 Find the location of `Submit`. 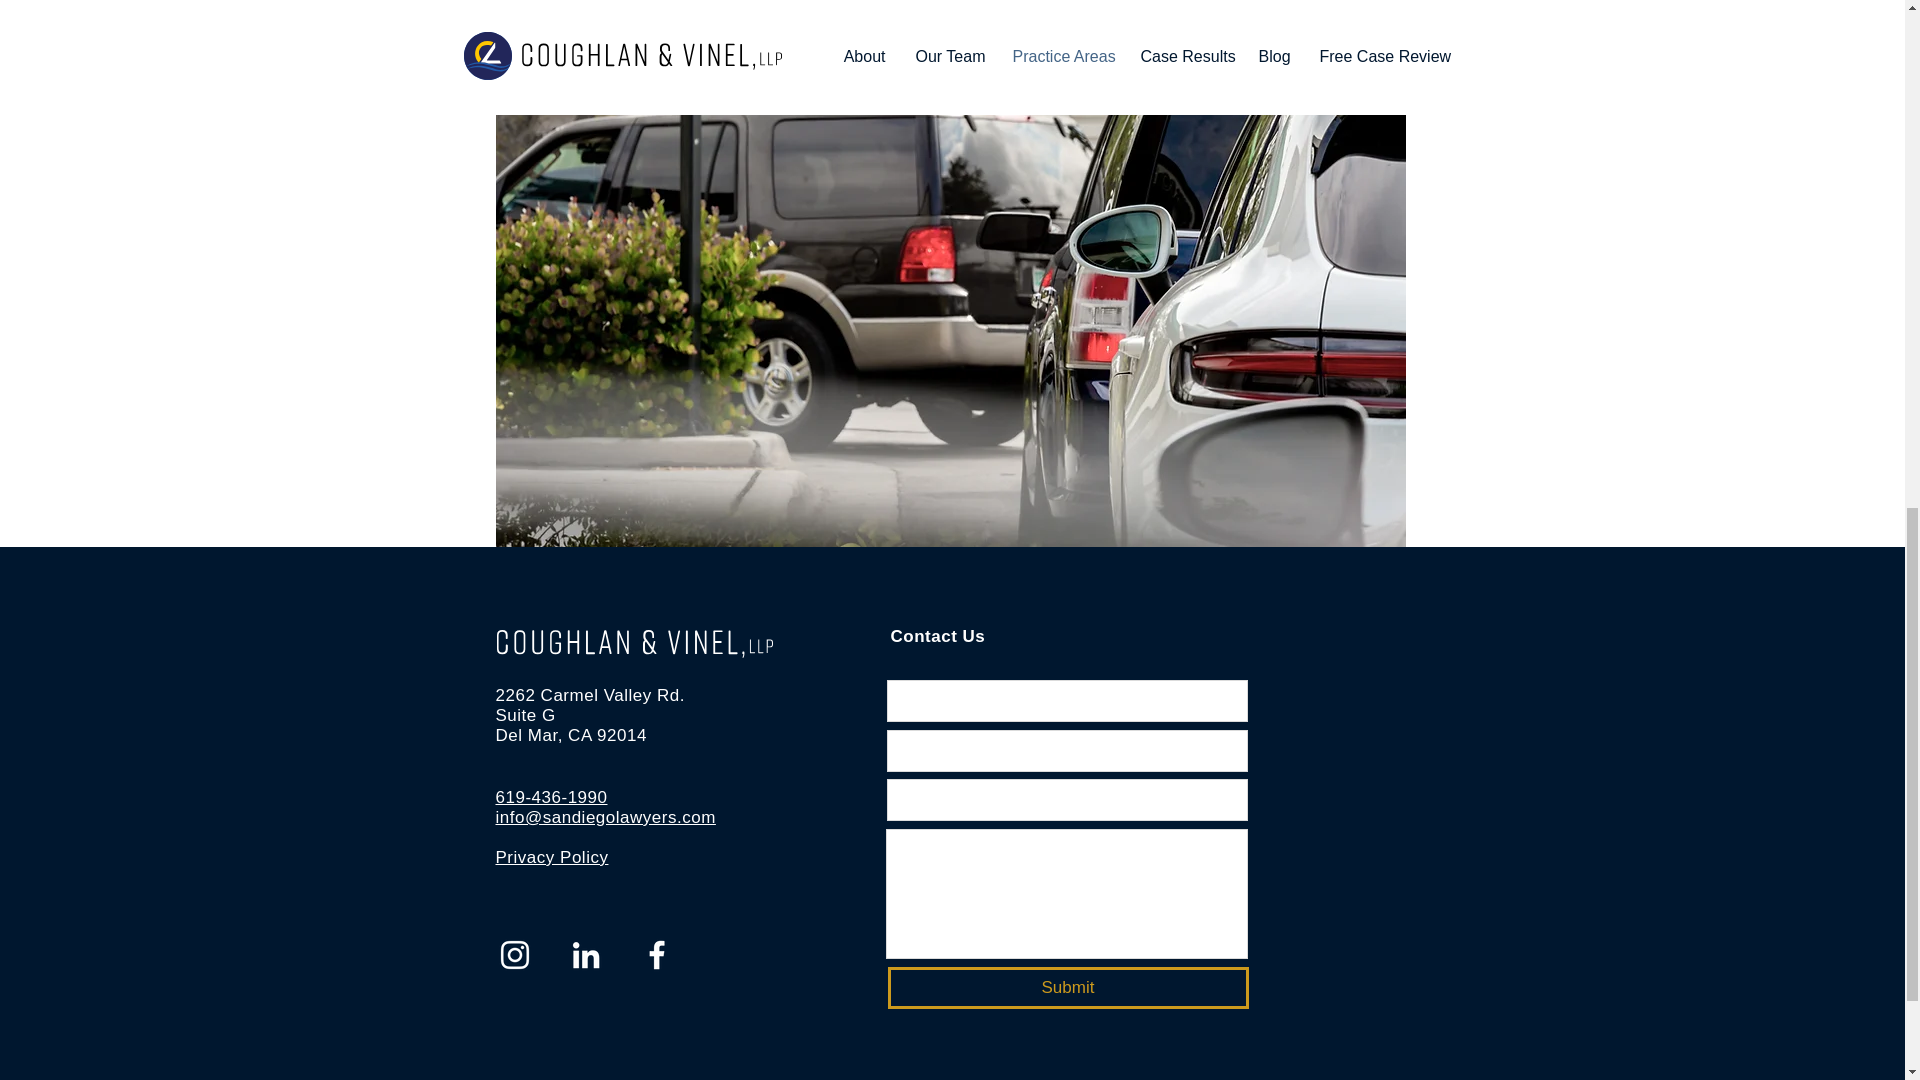

Submit is located at coordinates (1068, 987).